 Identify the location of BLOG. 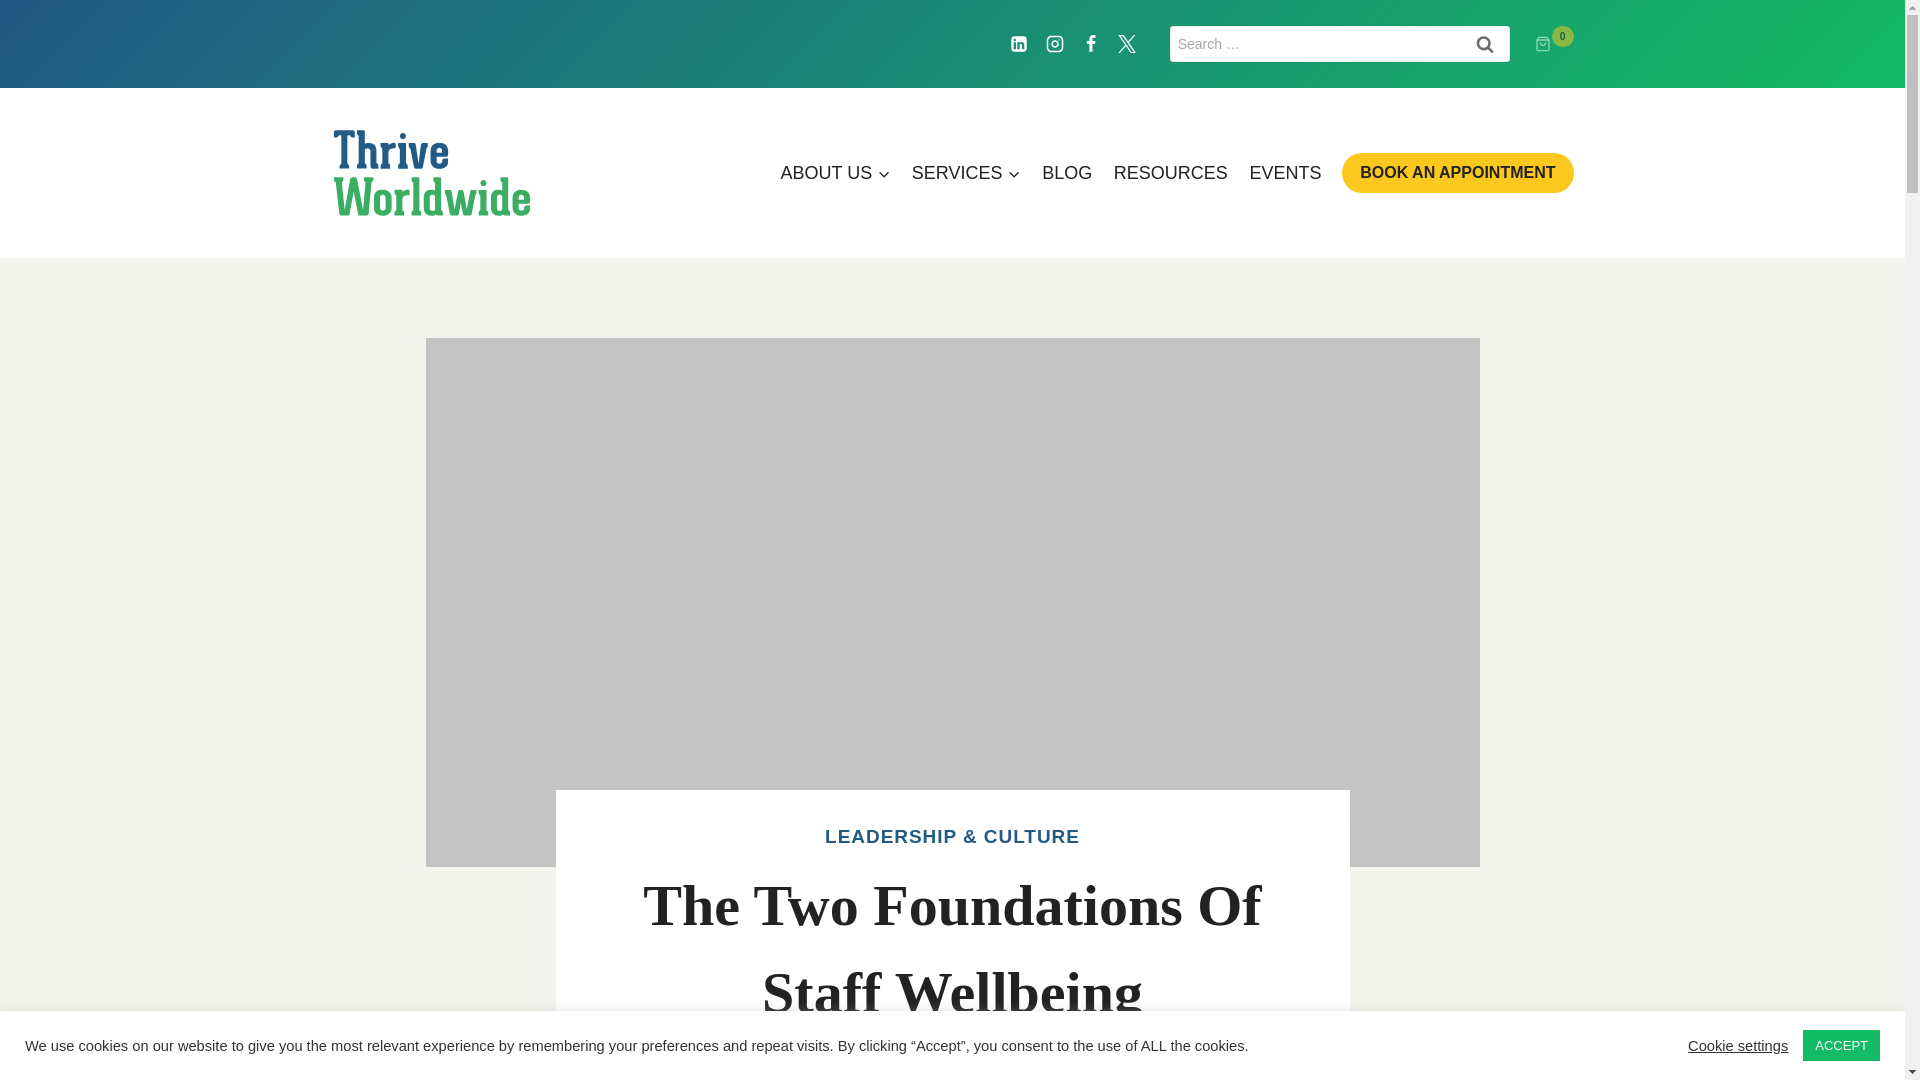
(1066, 172).